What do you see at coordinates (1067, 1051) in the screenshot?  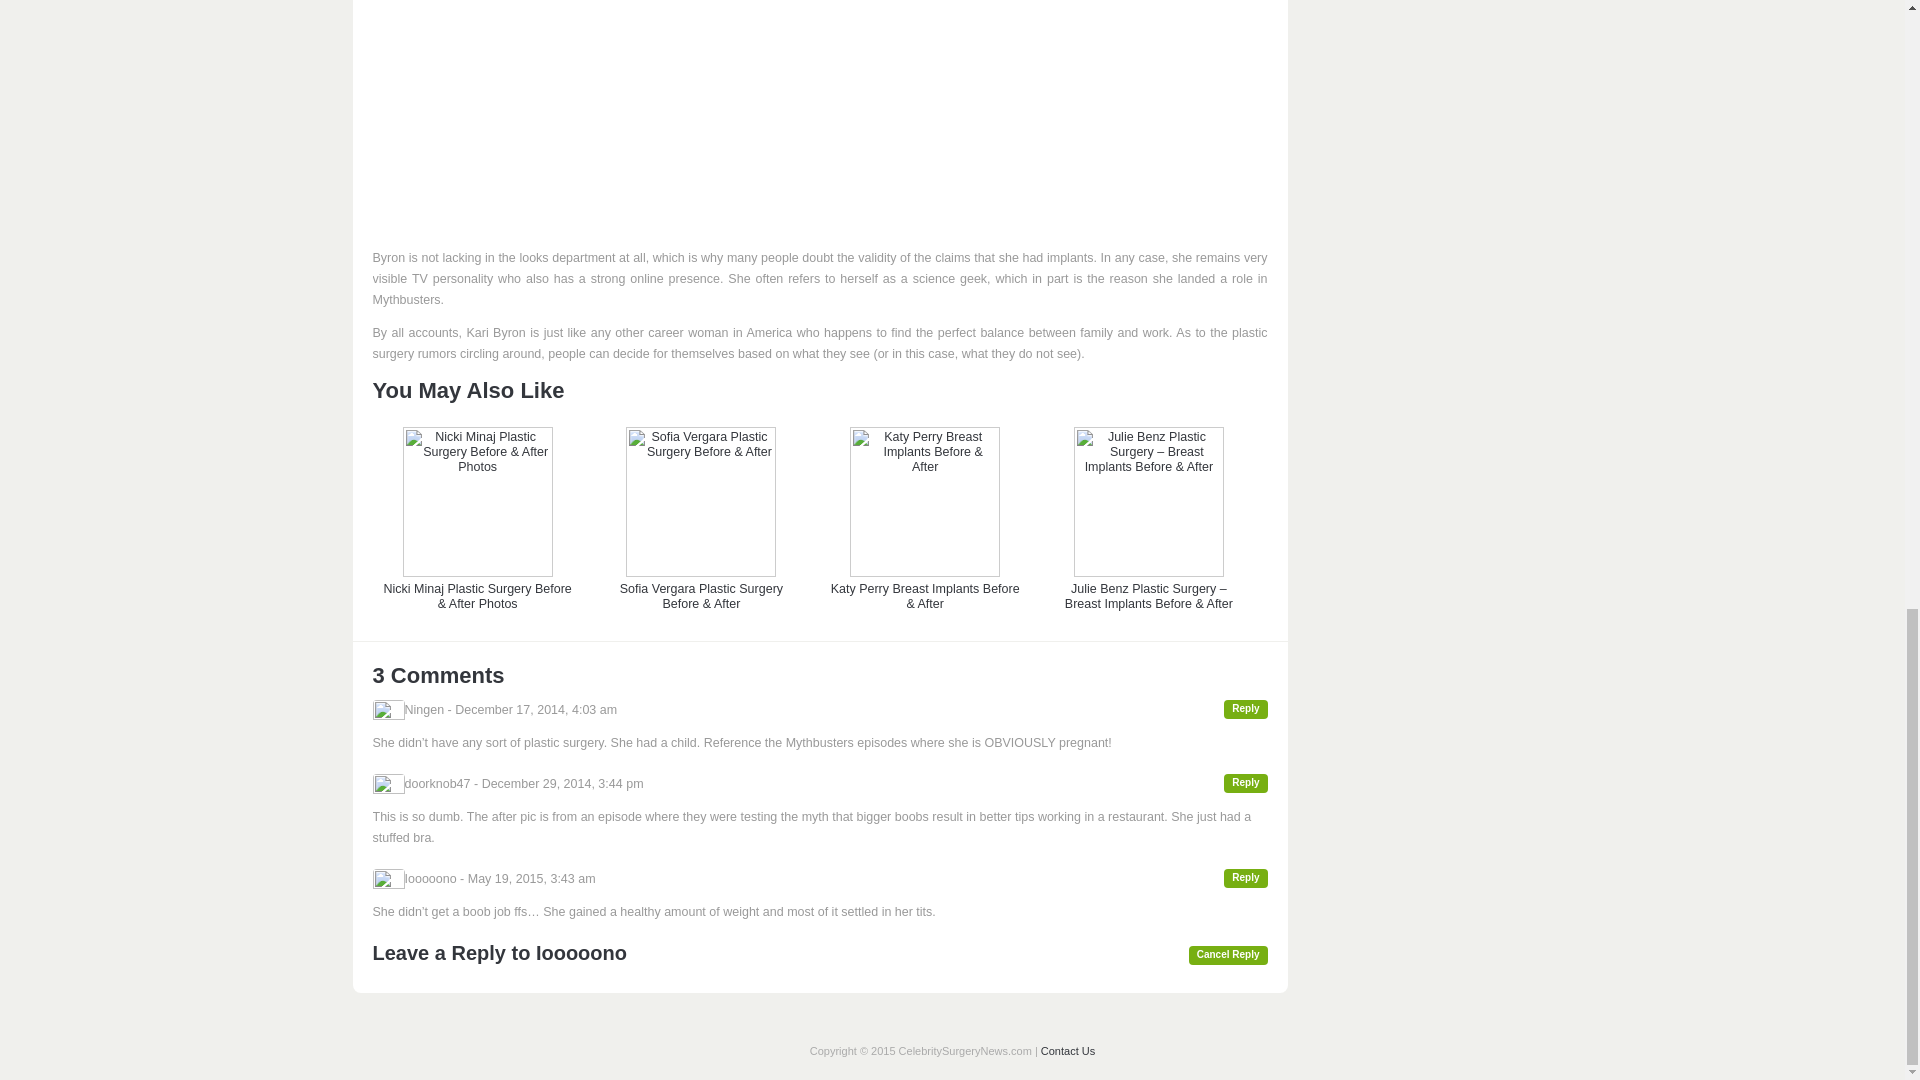 I see `Contact Us` at bounding box center [1067, 1051].